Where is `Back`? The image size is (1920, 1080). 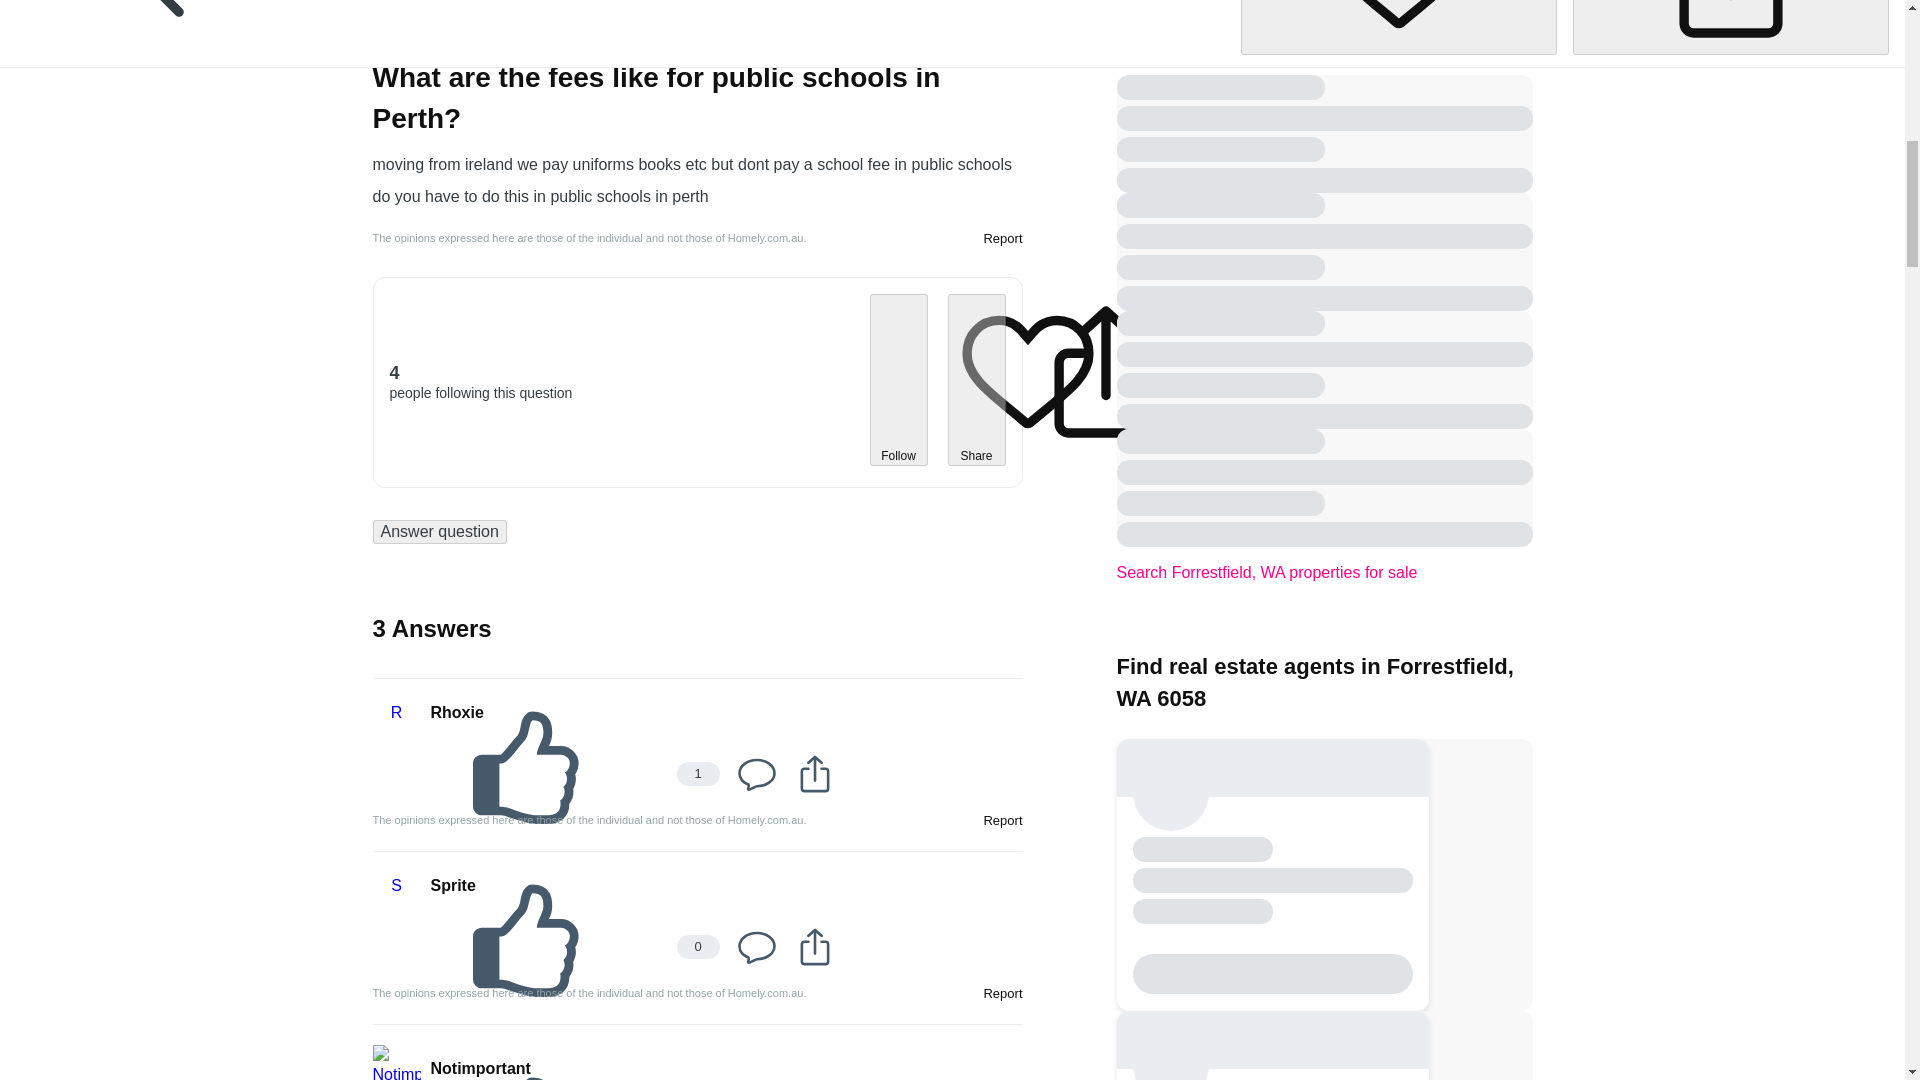
Back is located at coordinates (157, 28).